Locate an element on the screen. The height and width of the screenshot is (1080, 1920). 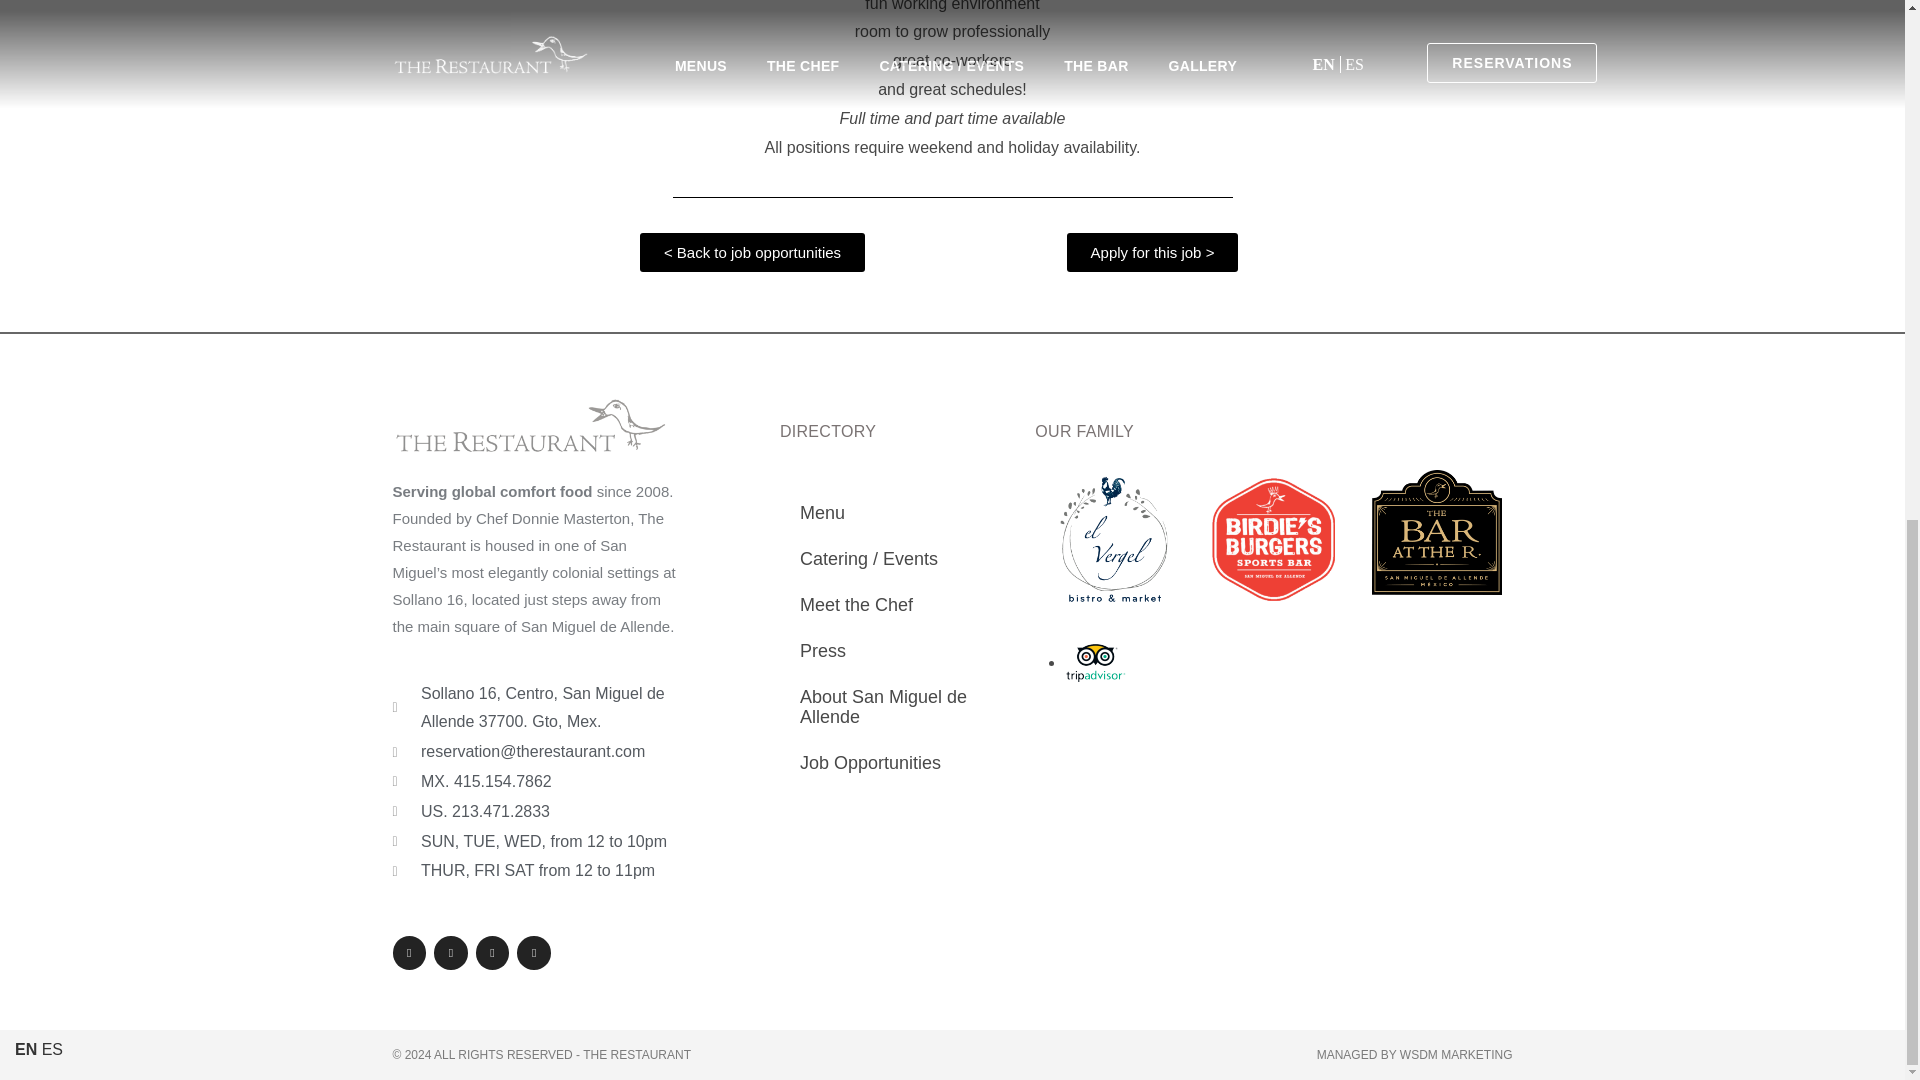
Sollano 16, Centro, San Miguel de Allende 37700. Gto, Mex. is located at coordinates (536, 708).